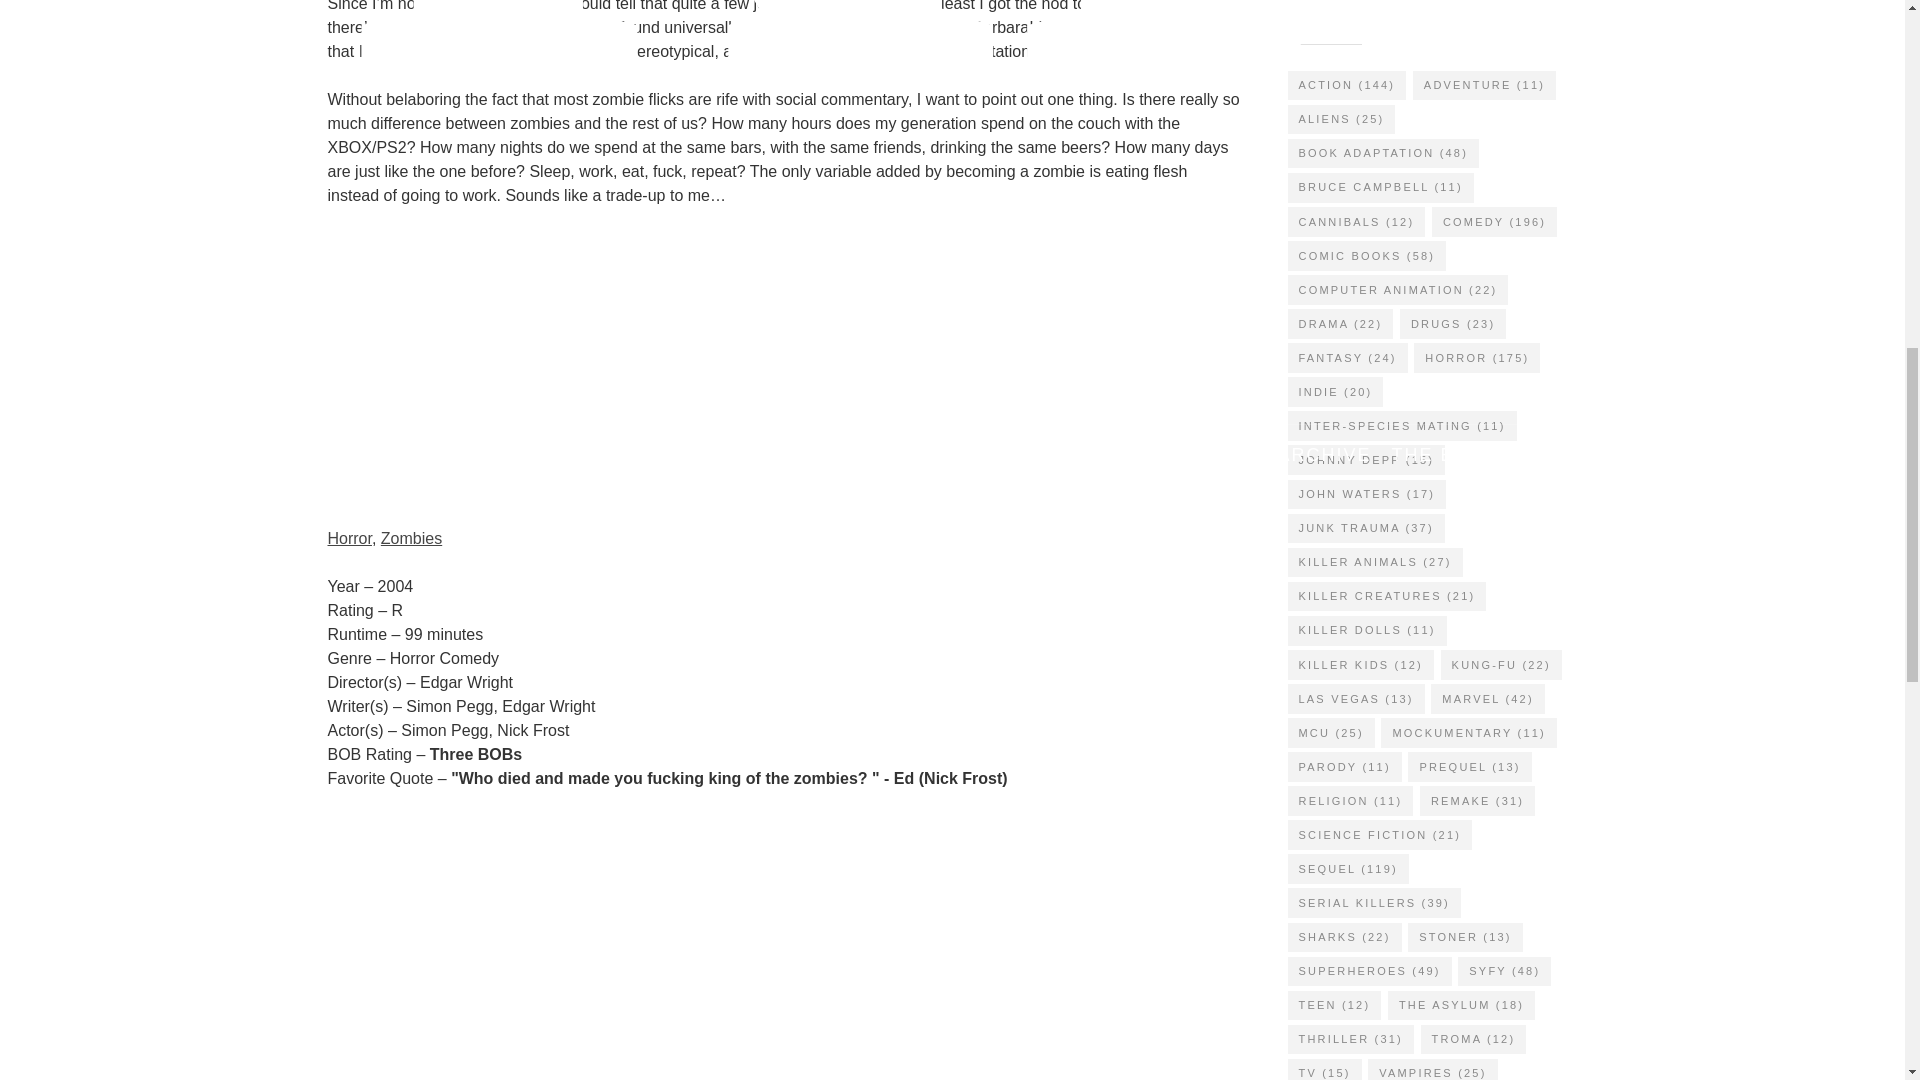 Image resolution: width=1920 pixels, height=1080 pixels. Describe the element at coordinates (350, 538) in the screenshot. I see `Horror` at that location.